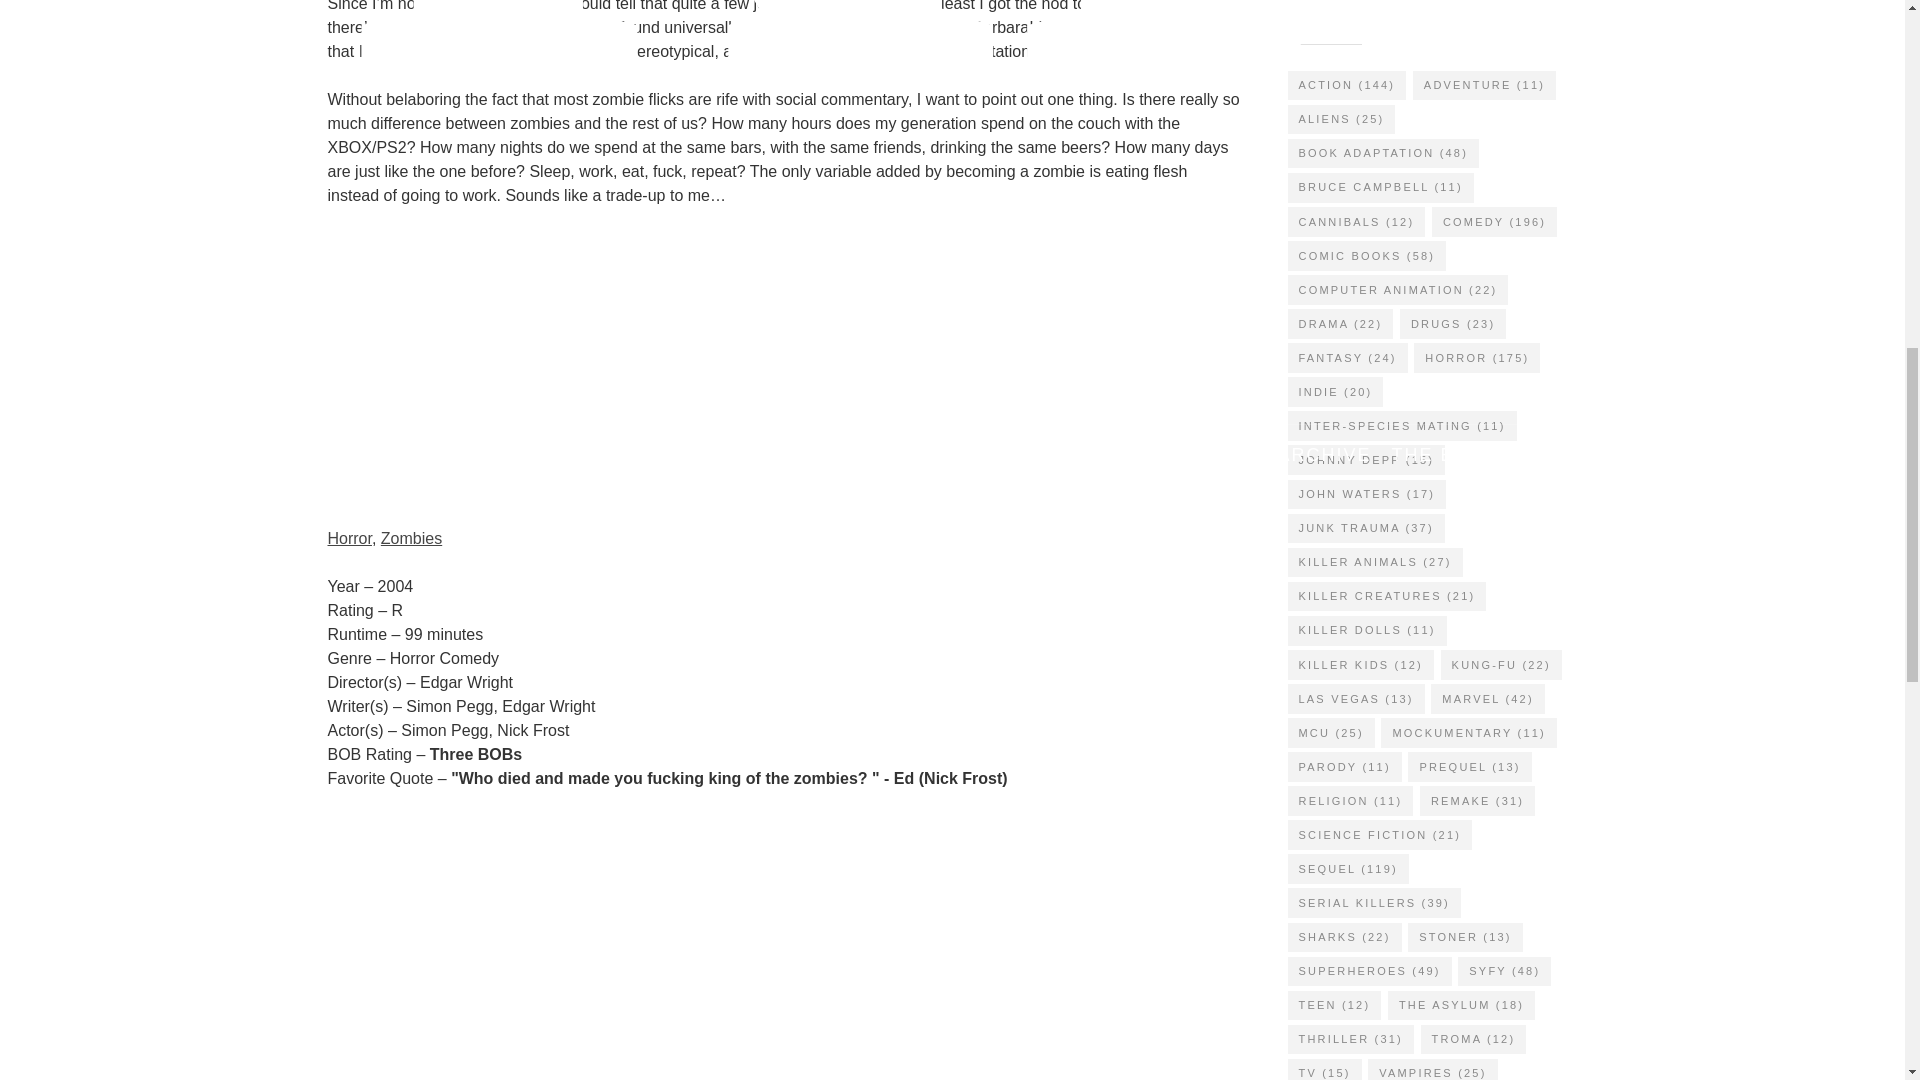 Image resolution: width=1920 pixels, height=1080 pixels. Describe the element at coordinates (350, 538) in the screenshot. I see `Horror` at that location.